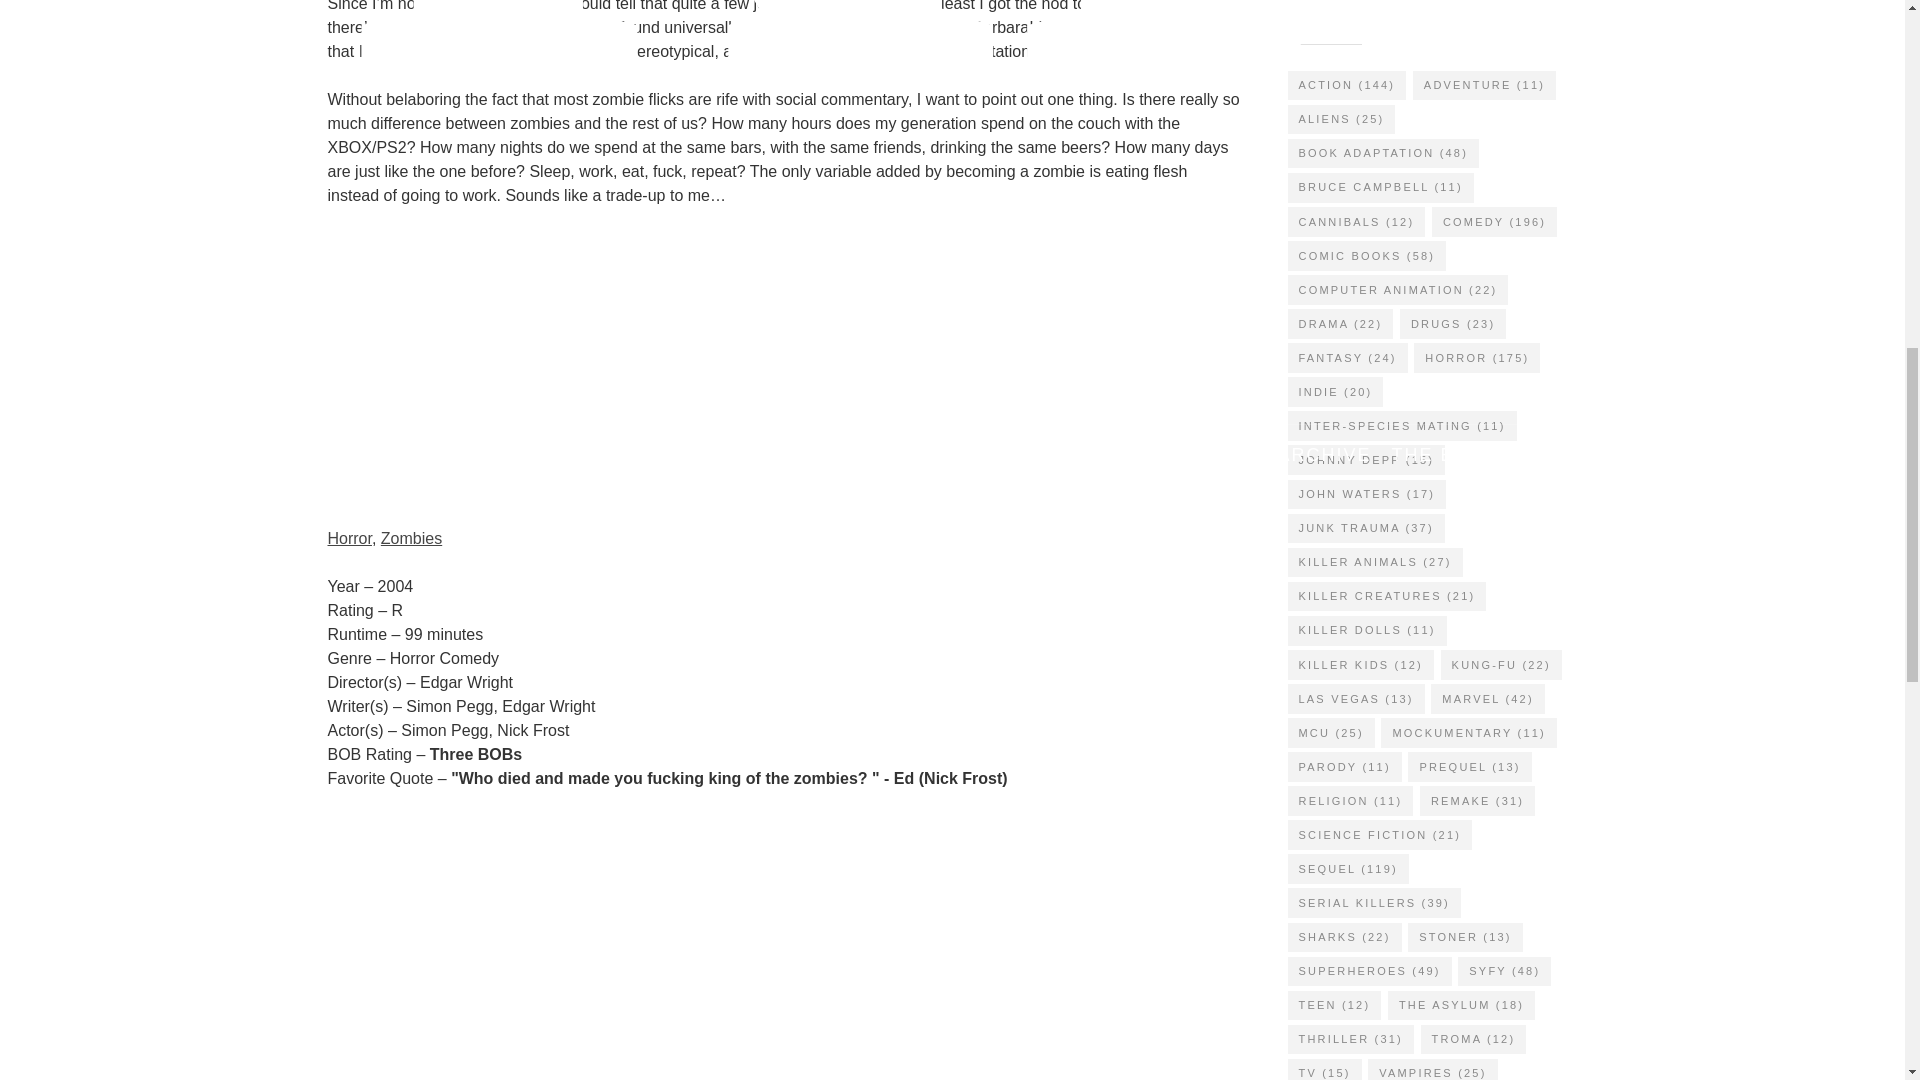 Image resolution: width=1920 pixels, height=1080 pixels. Describe the element at coordinates (350, 538) in the screenshot. I see `Horror` at that location.